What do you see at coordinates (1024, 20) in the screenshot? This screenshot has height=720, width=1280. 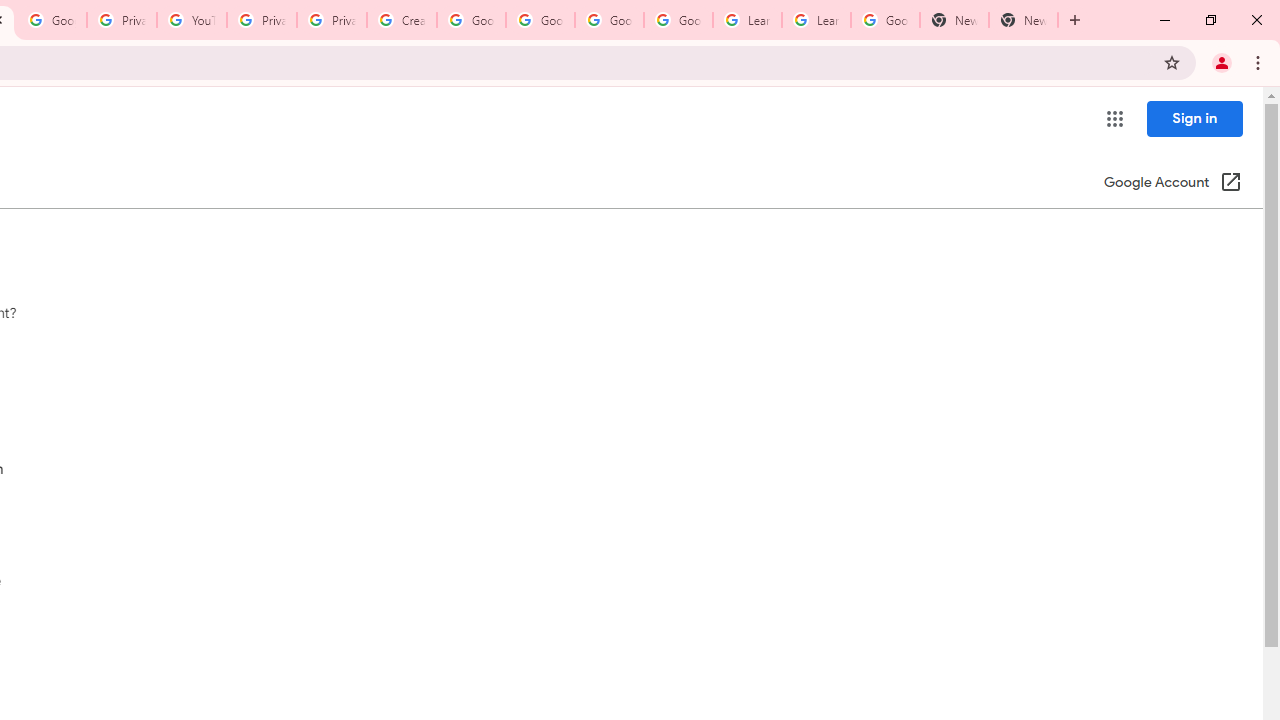 I see `New Tab` at bounding box center [1024, 20].